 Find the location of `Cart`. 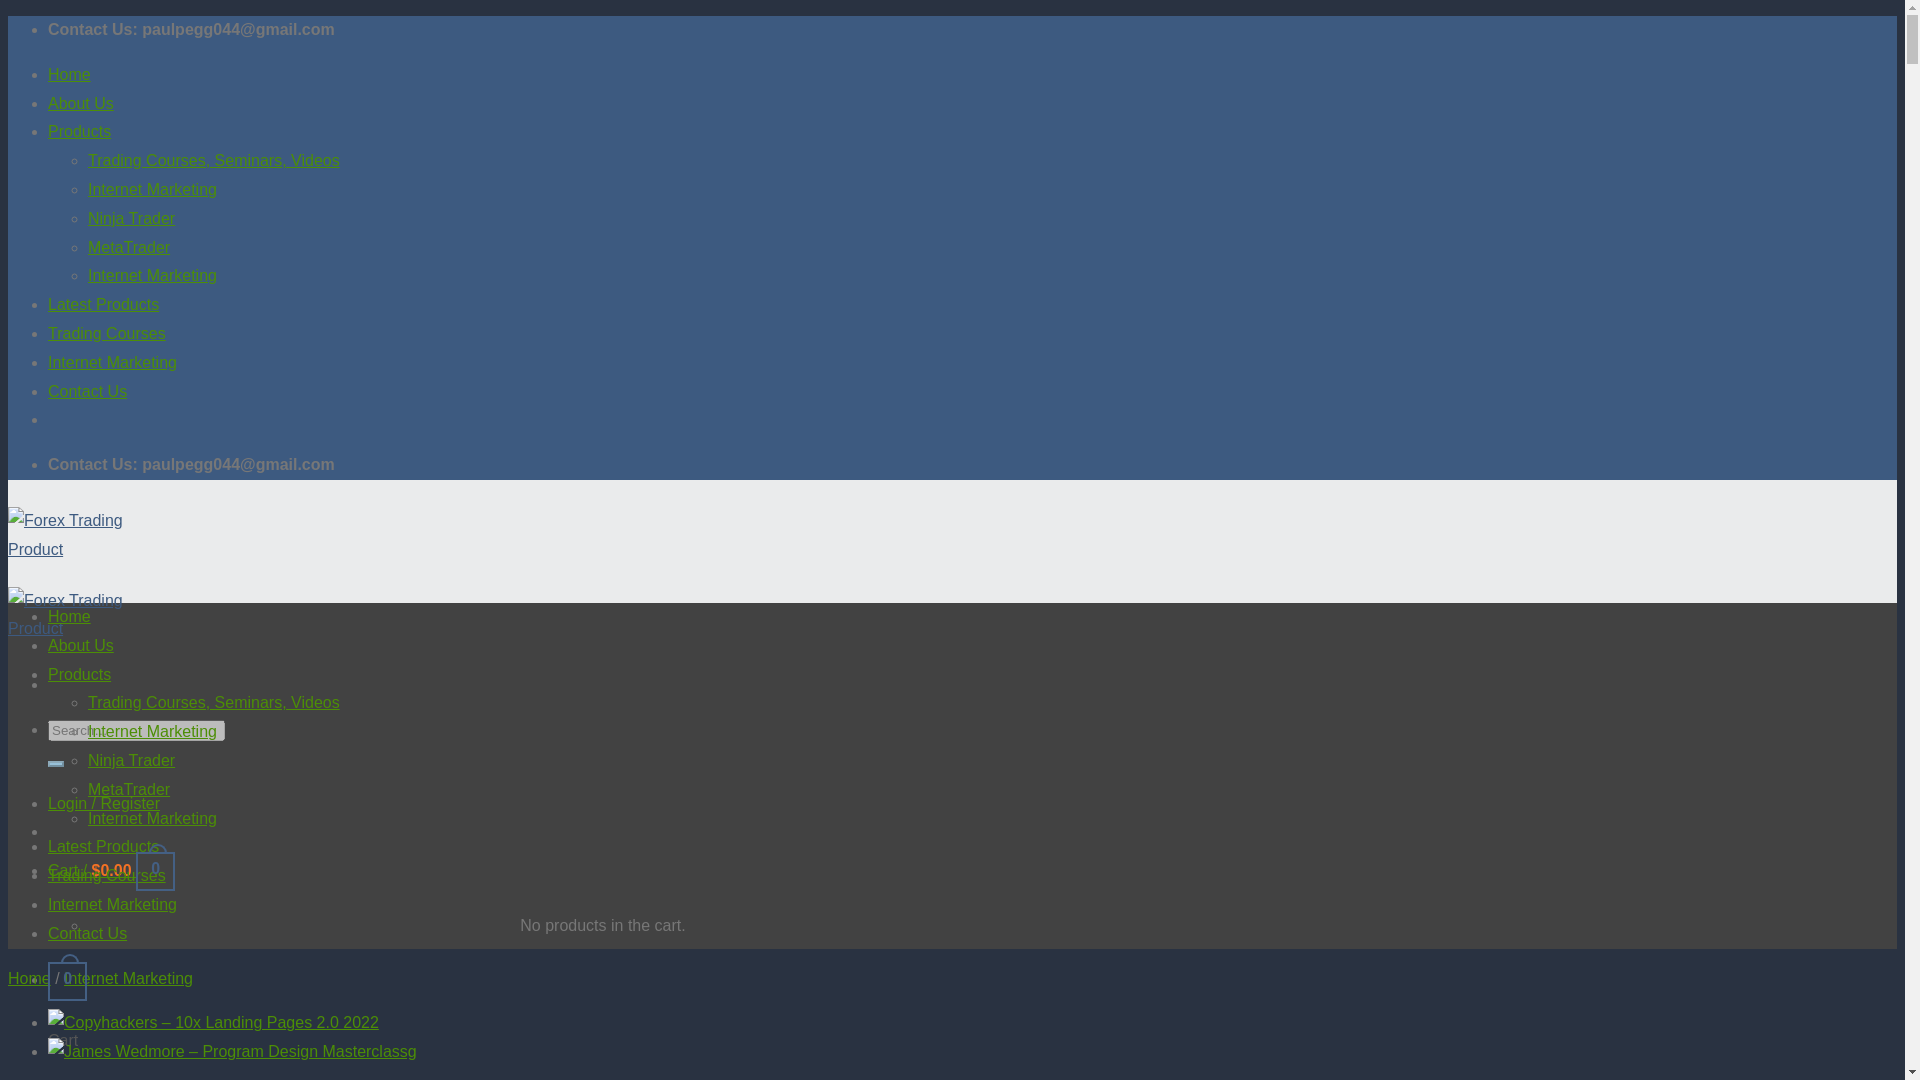

Cart is located at coordinates (67, 979).